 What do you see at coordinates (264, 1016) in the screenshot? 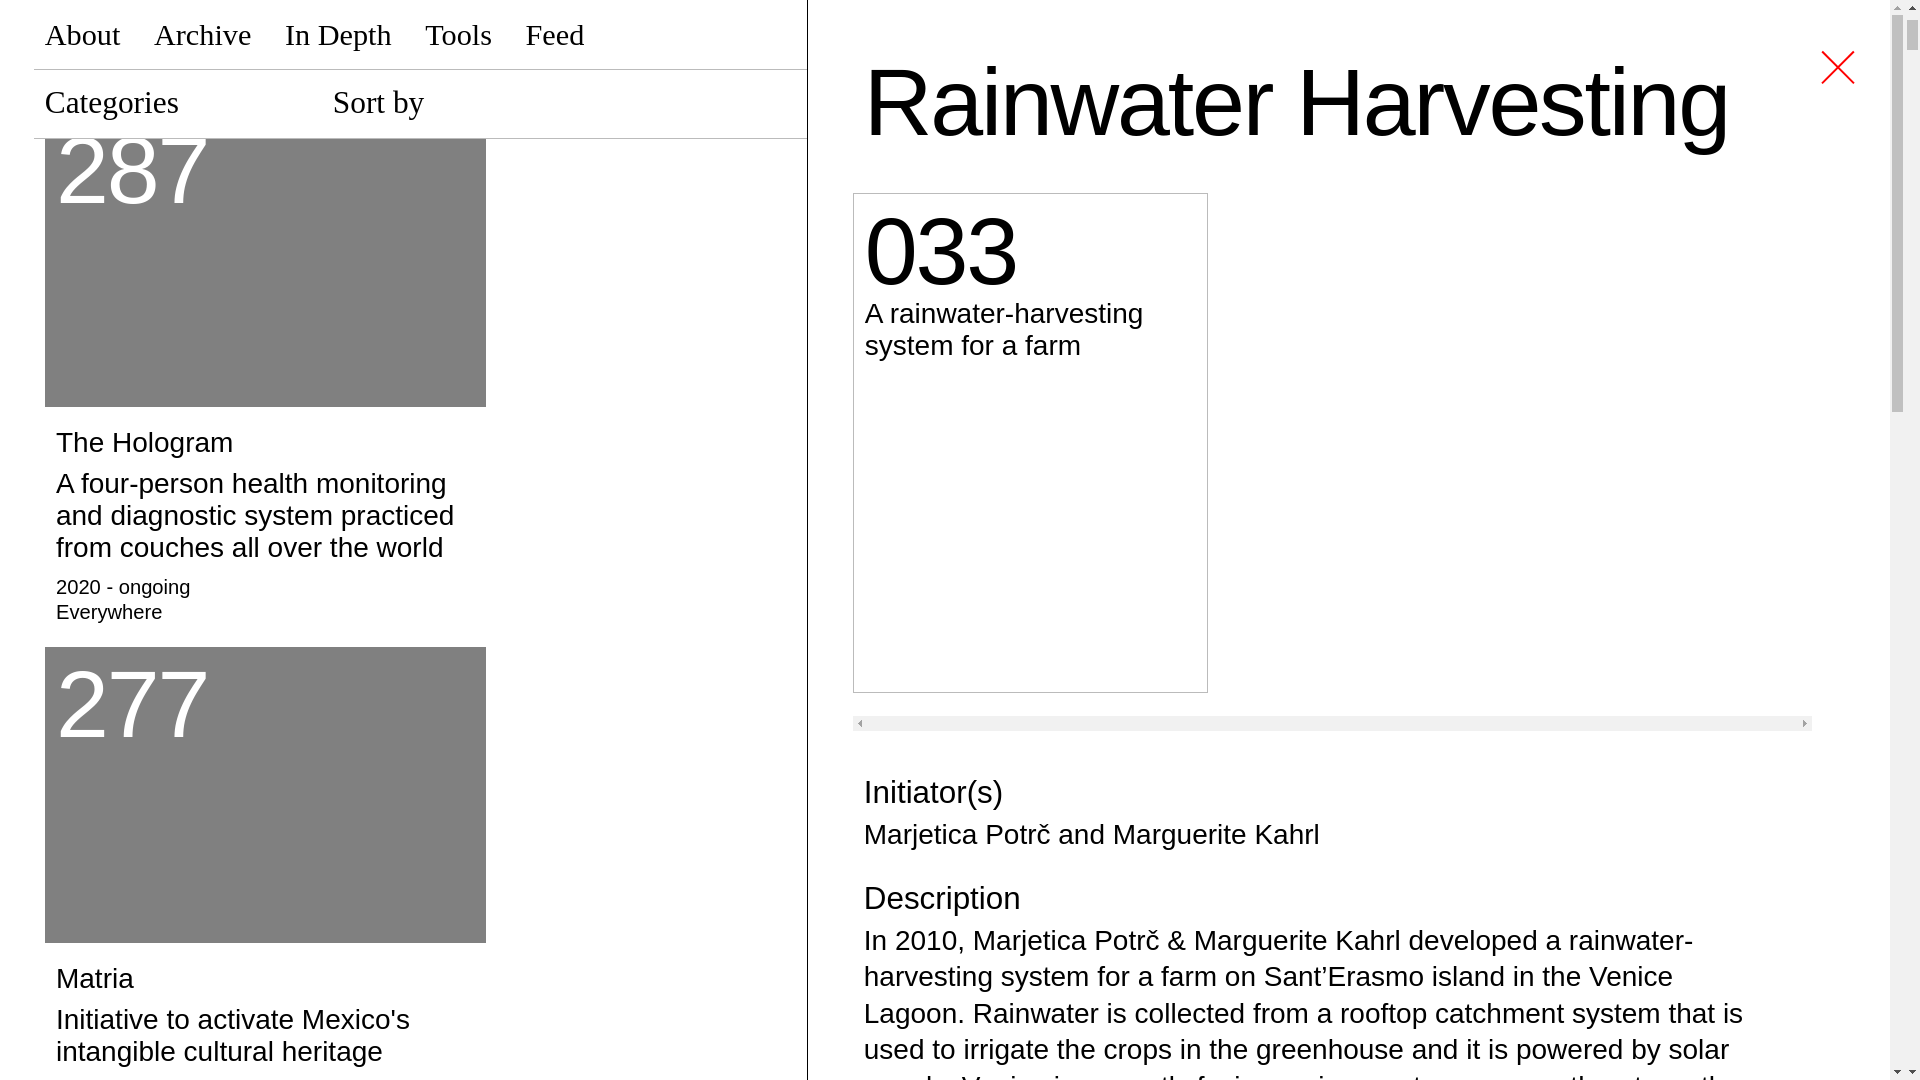
I see `Matria` at bounding box center [264, 1016].